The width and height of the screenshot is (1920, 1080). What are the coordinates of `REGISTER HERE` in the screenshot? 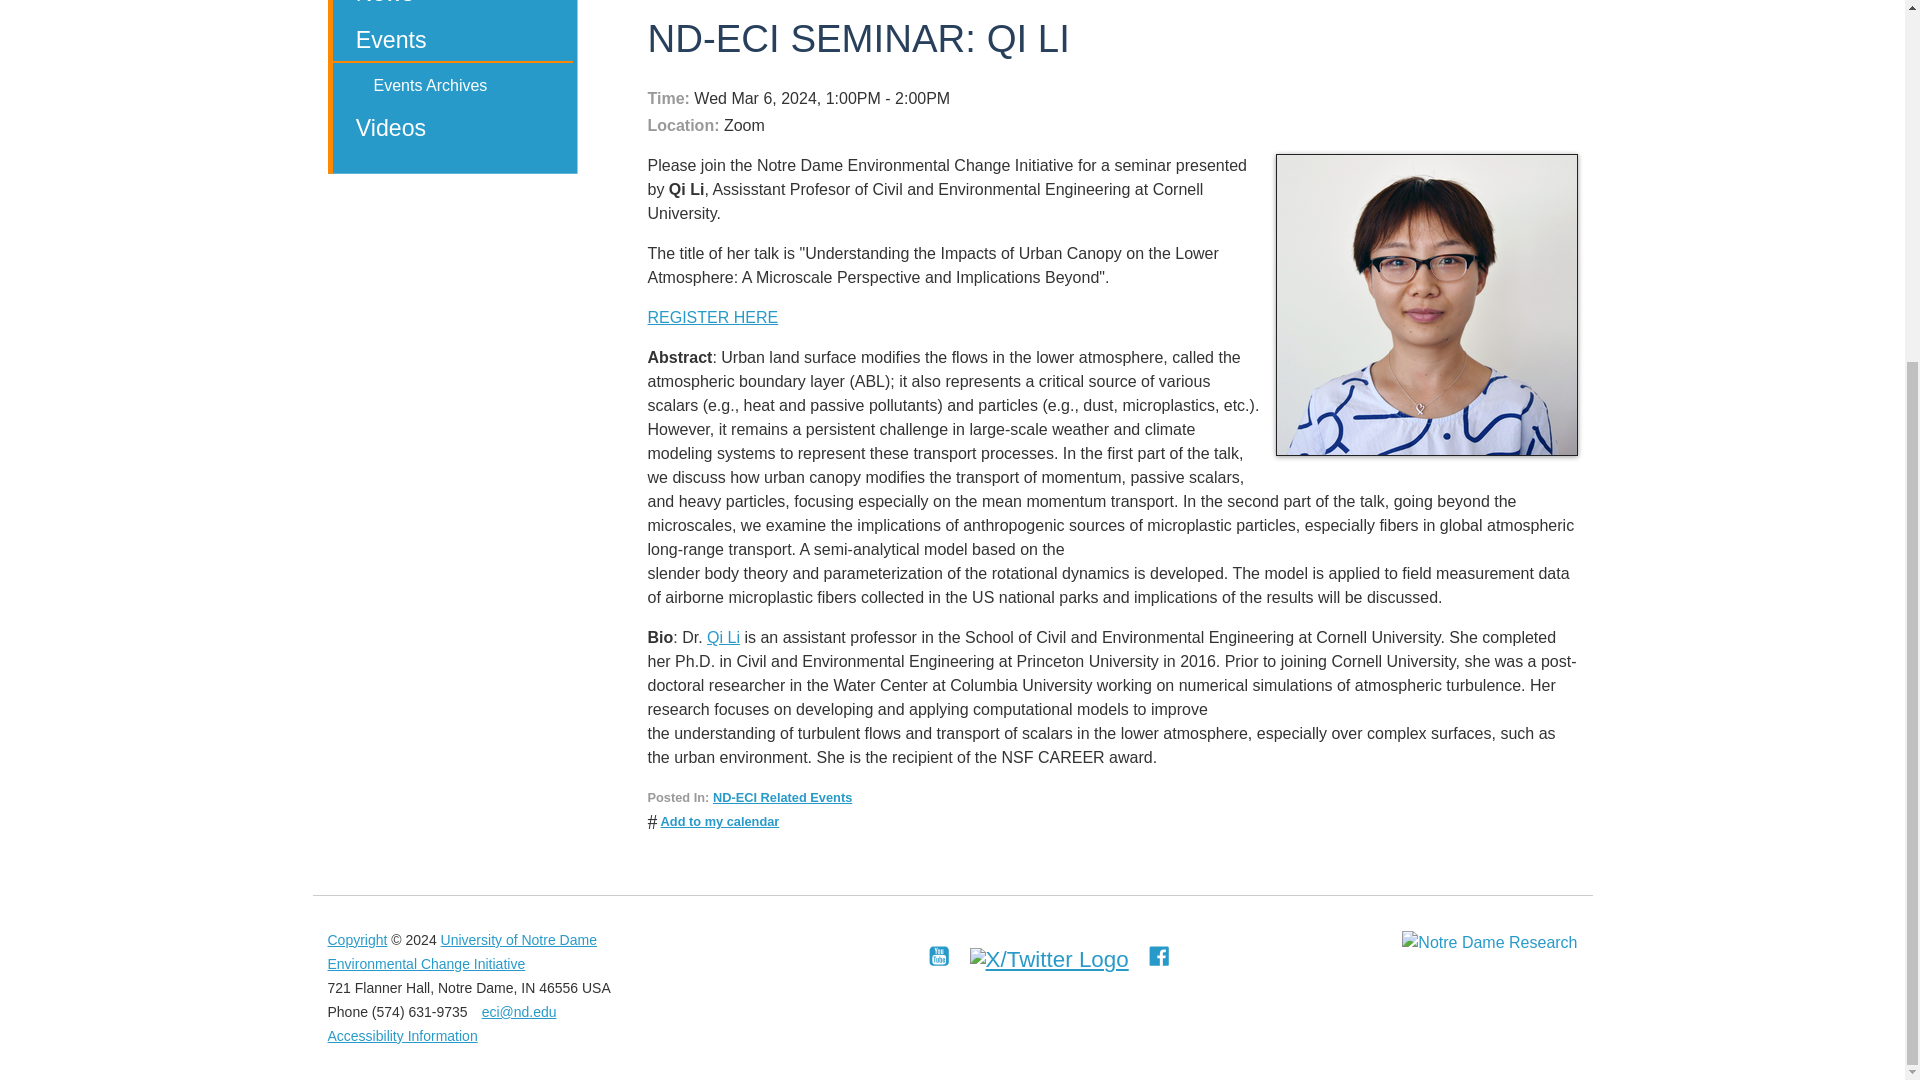 It's located at (714, 317).